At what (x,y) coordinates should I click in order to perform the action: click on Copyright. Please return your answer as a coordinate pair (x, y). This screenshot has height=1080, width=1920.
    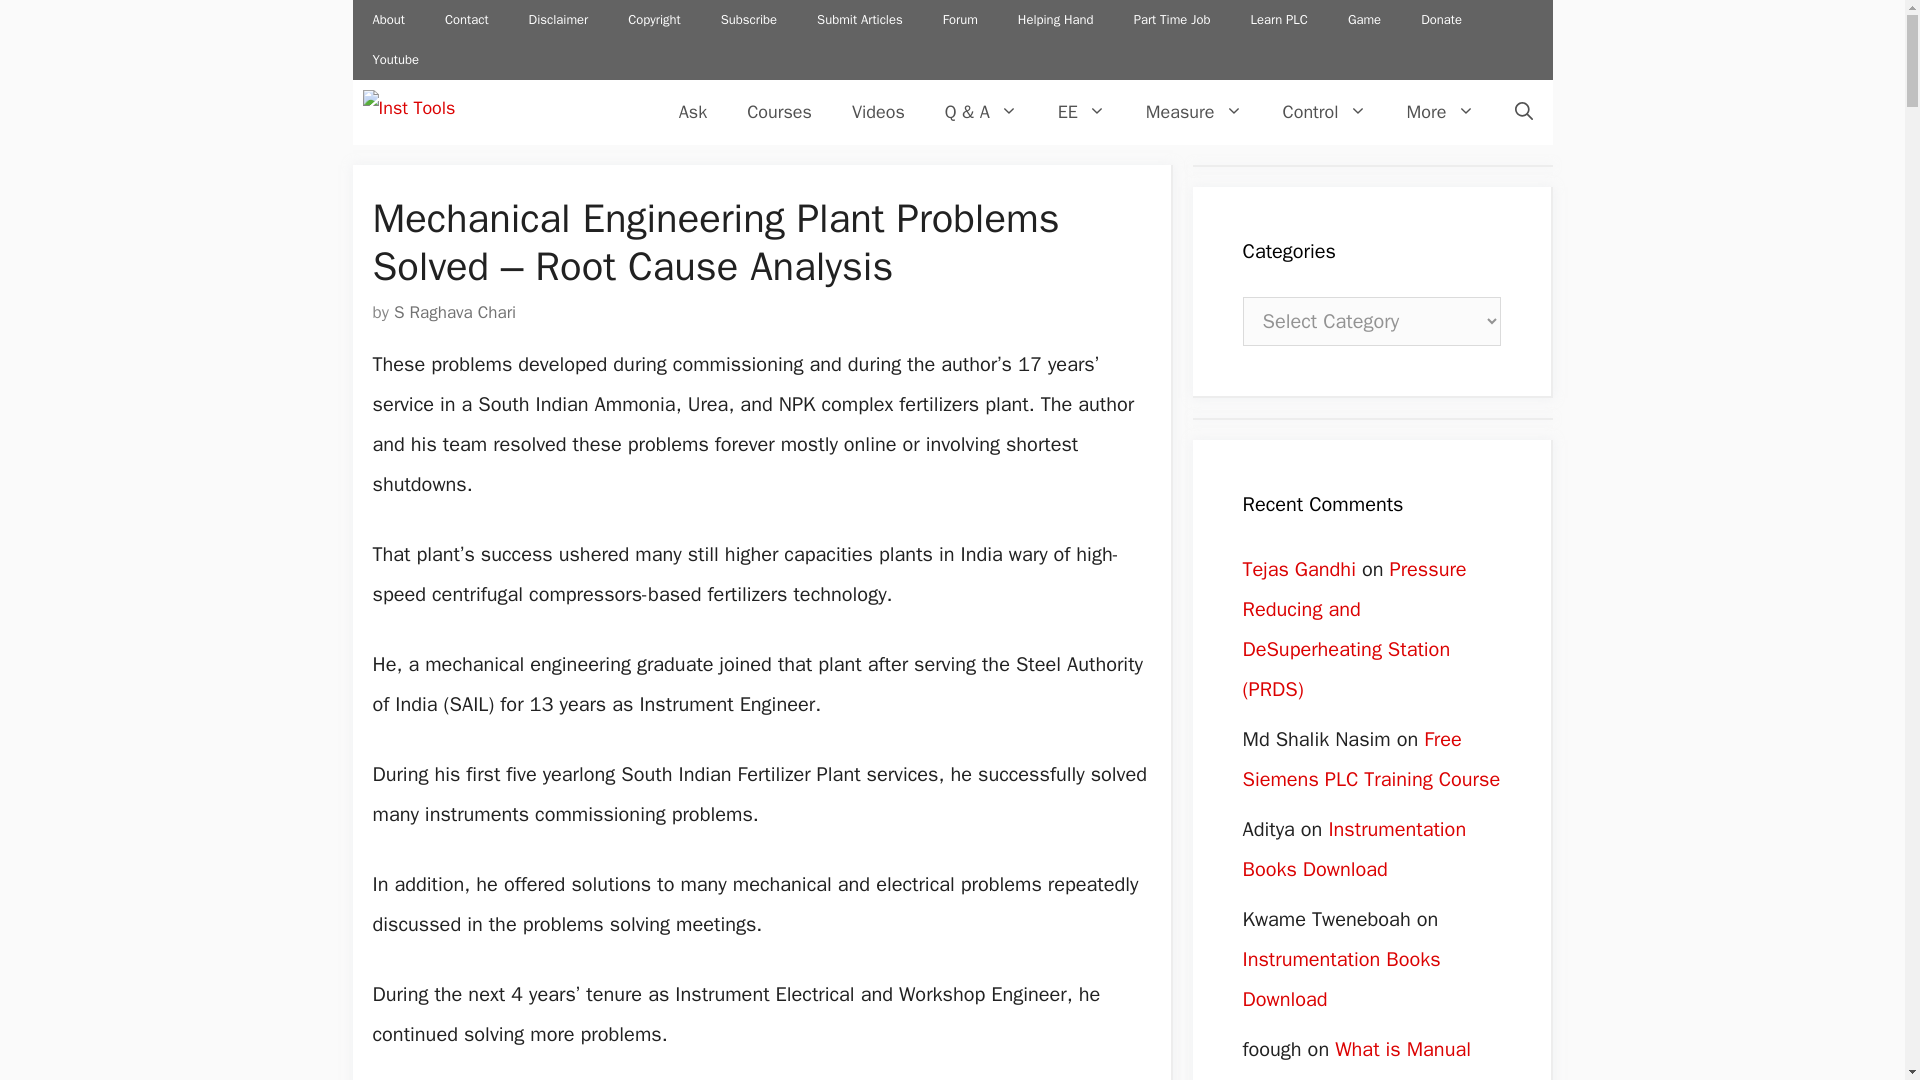
    Looking at the image, I should click on (654, 20).